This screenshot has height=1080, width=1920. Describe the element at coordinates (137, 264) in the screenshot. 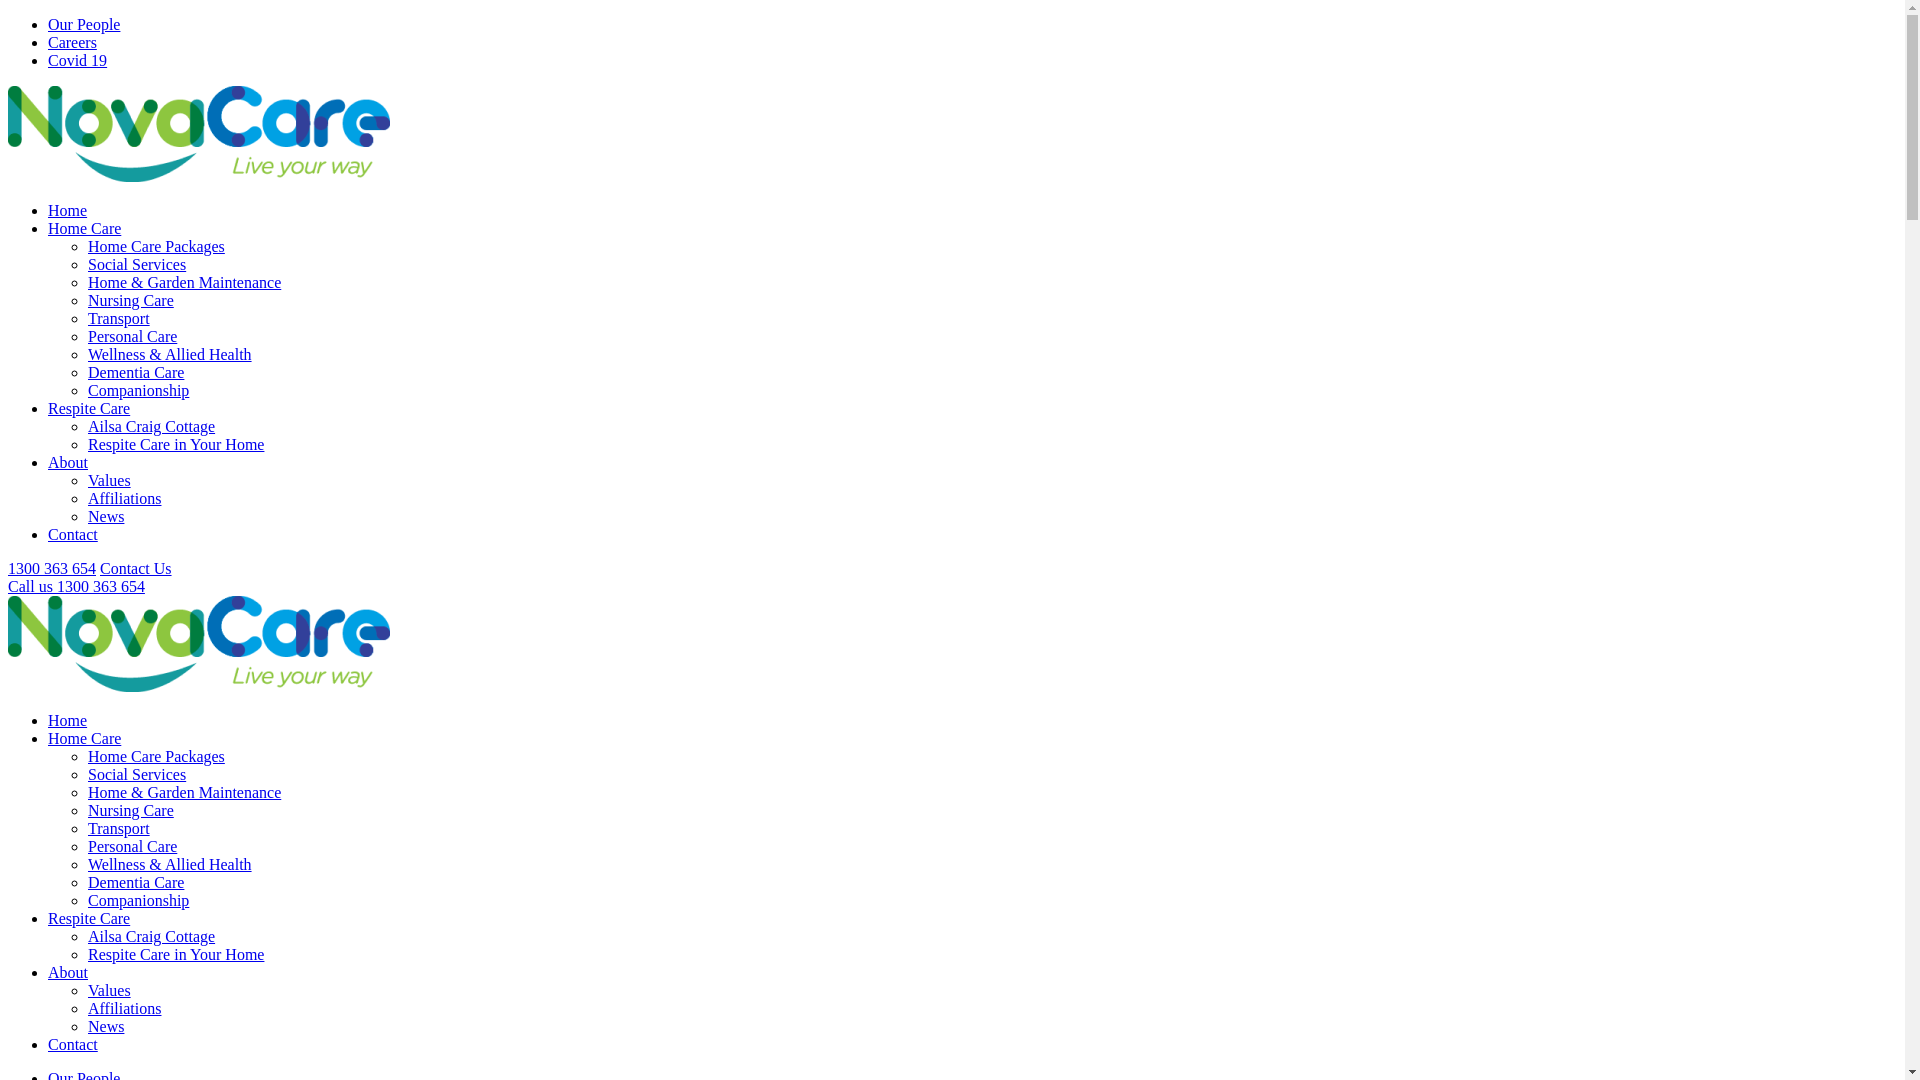

I see `Social Services` at that location.